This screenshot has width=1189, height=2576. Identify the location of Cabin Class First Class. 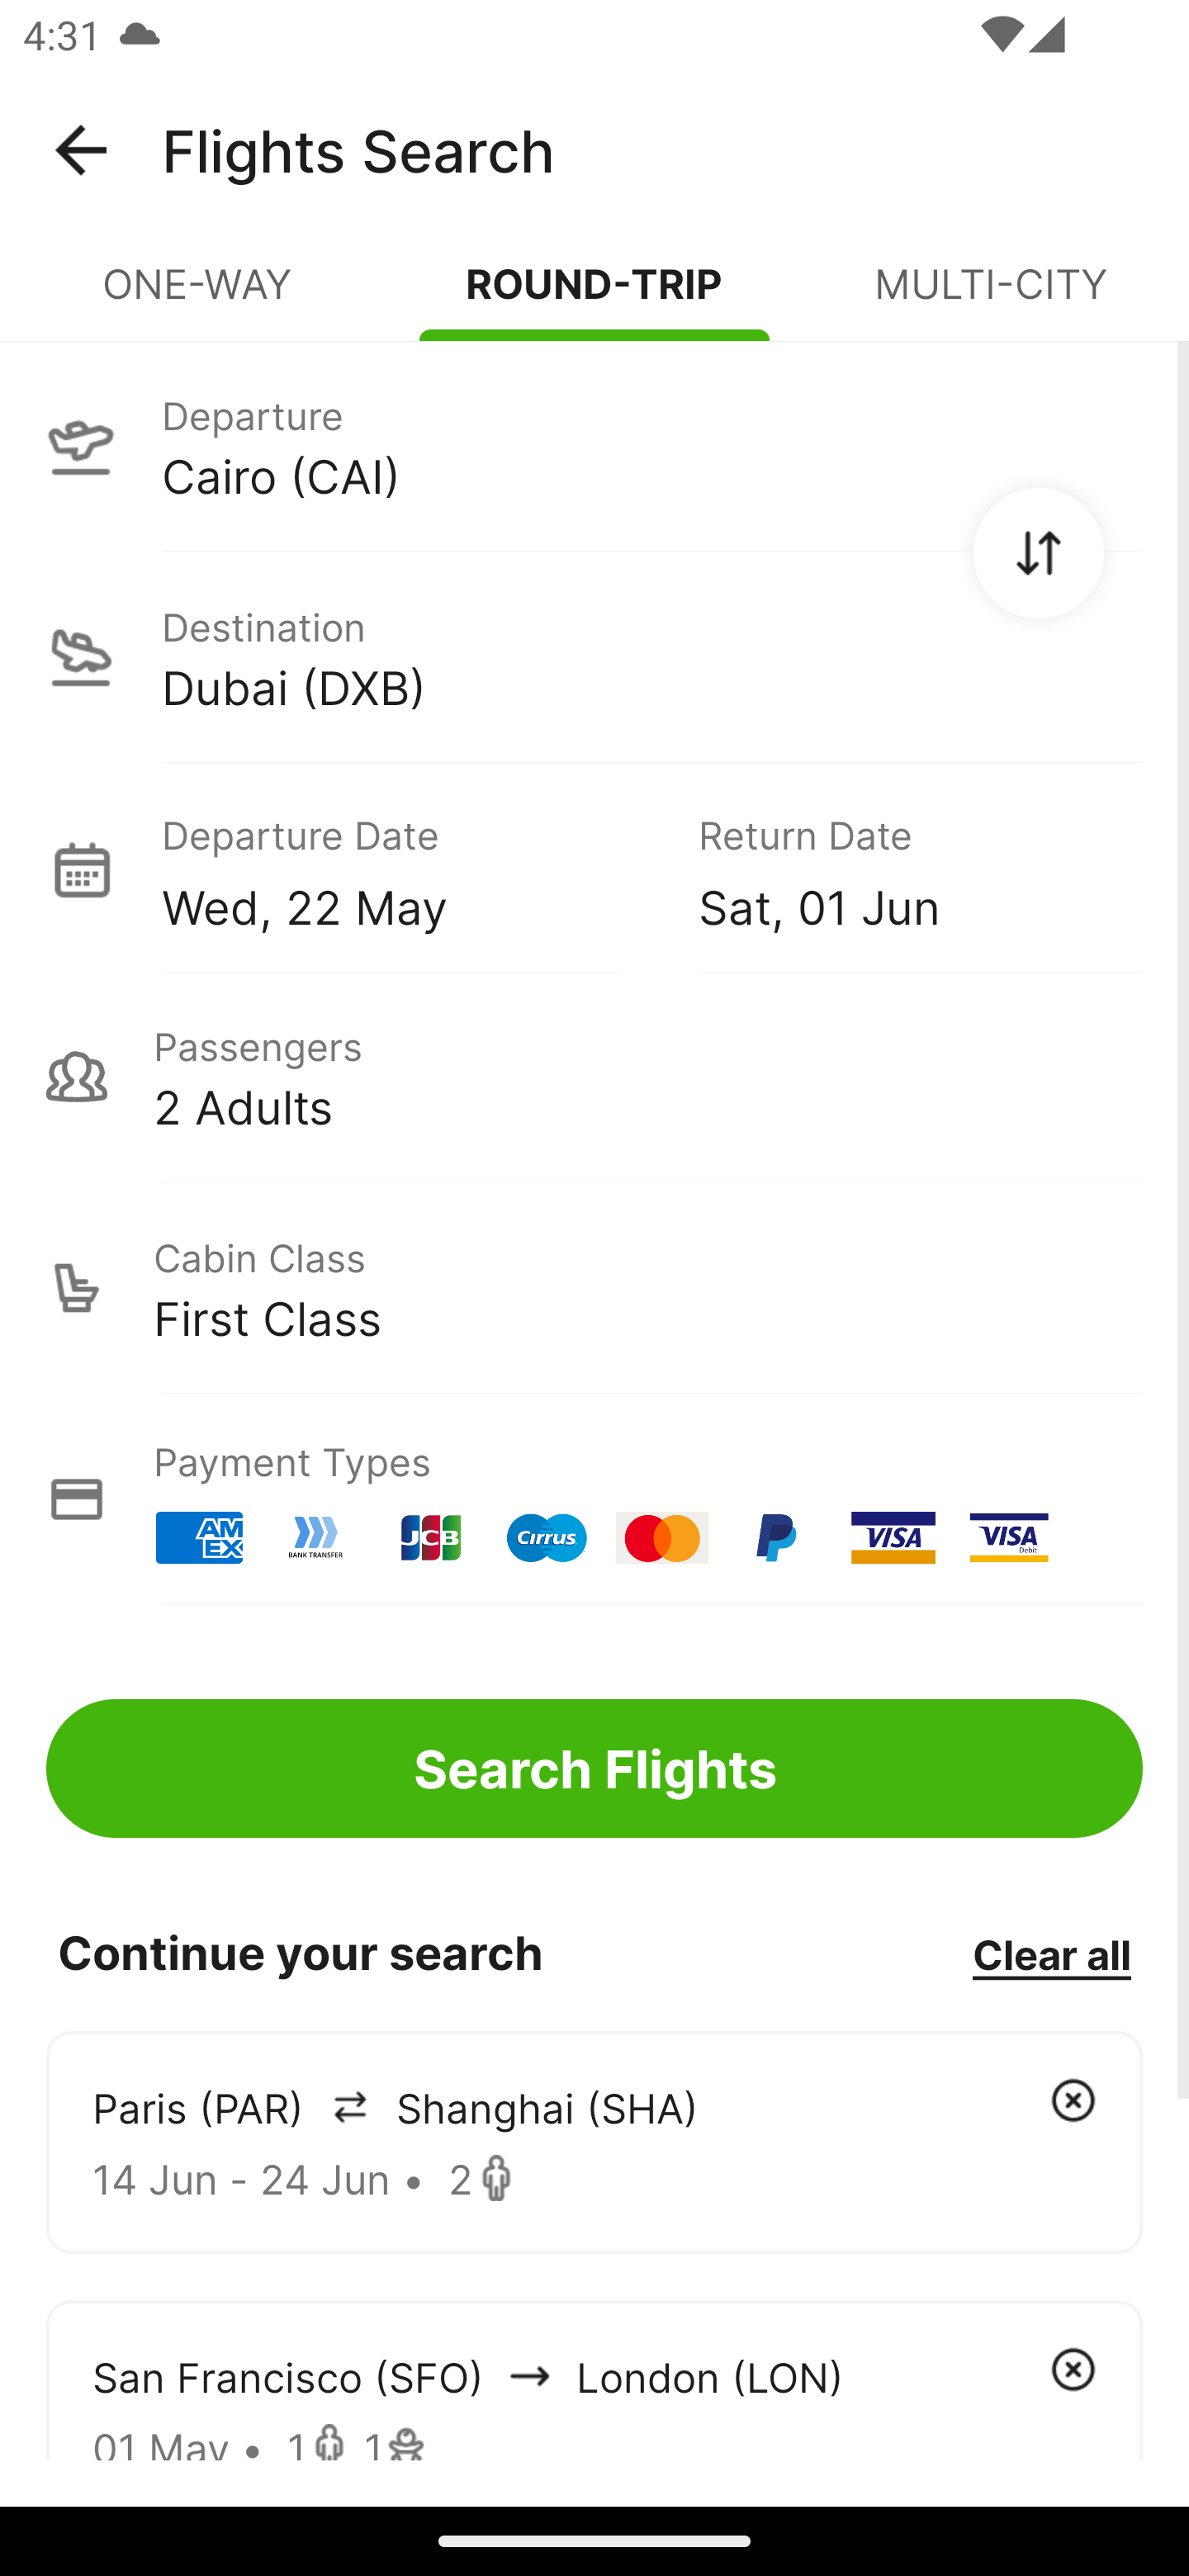
(594, 1288).